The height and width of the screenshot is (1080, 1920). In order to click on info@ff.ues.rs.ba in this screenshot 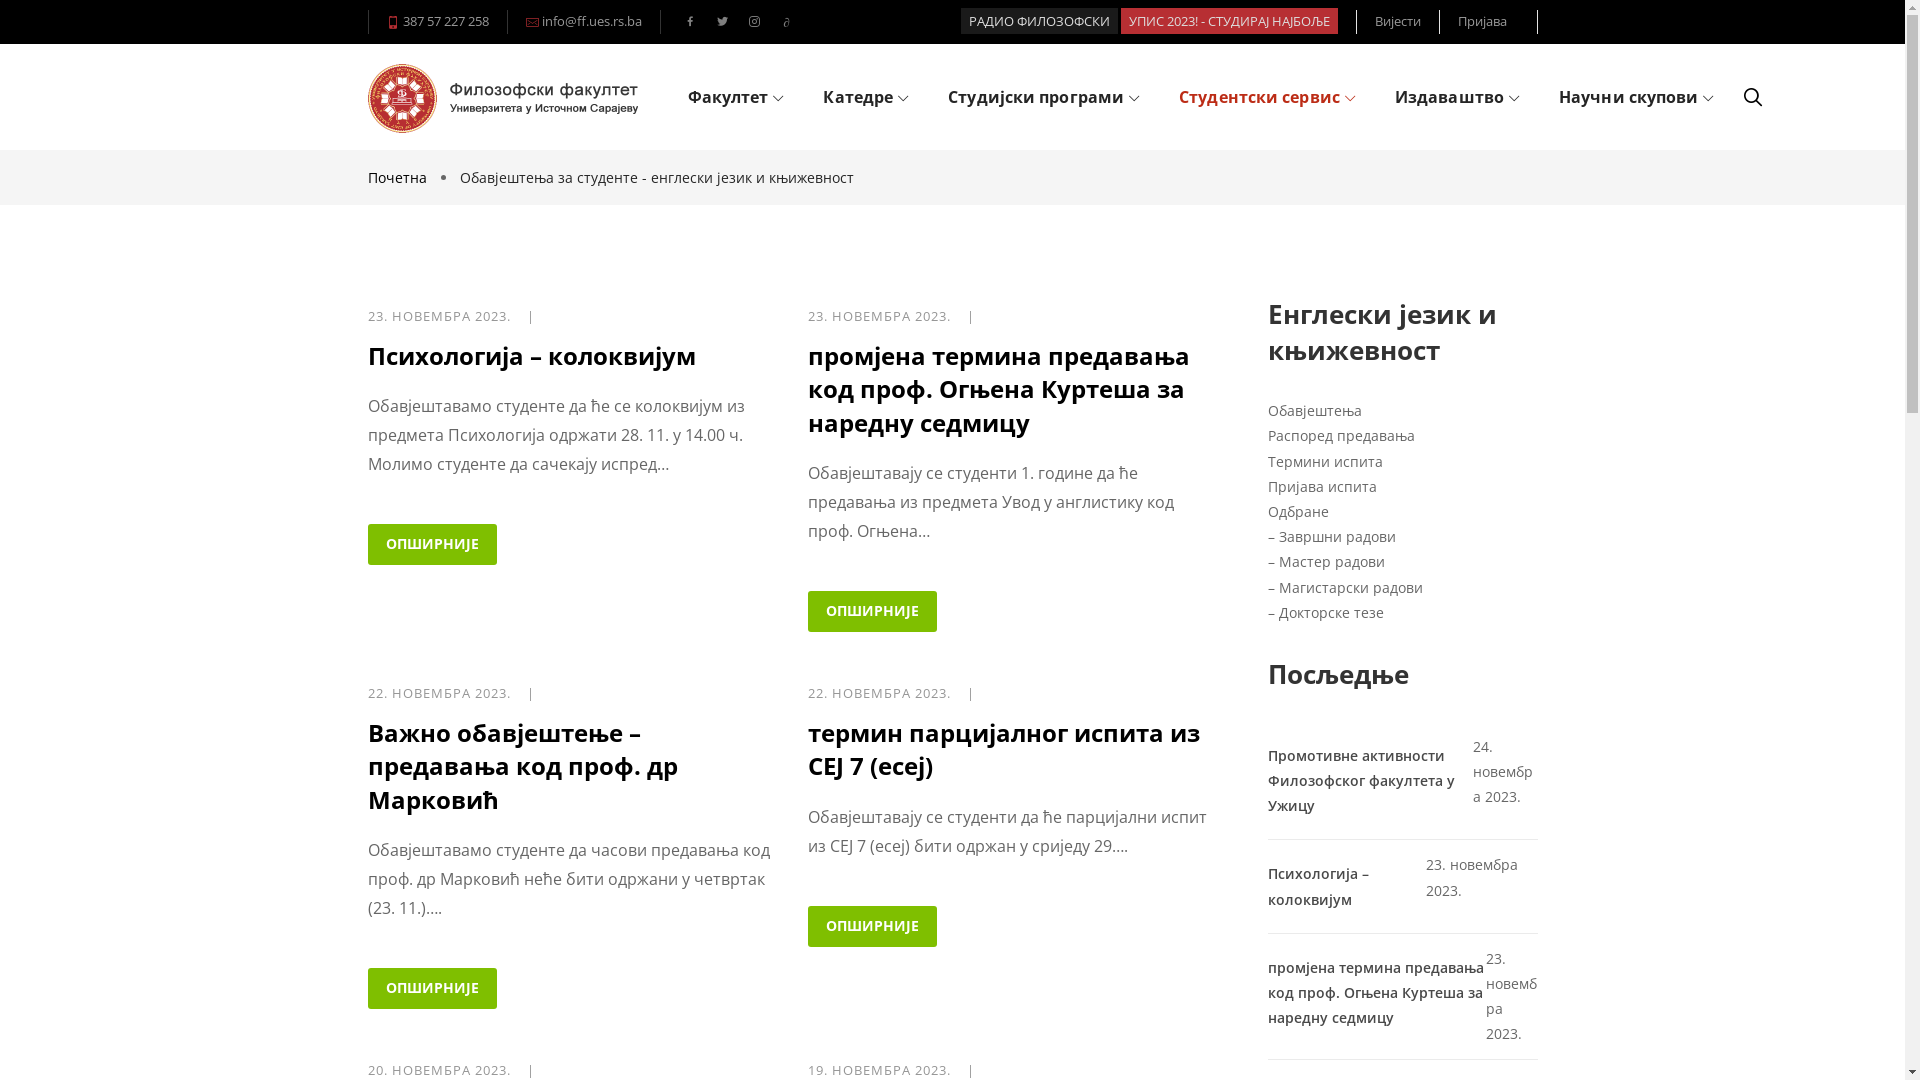, I will do `click(590, 21)`.